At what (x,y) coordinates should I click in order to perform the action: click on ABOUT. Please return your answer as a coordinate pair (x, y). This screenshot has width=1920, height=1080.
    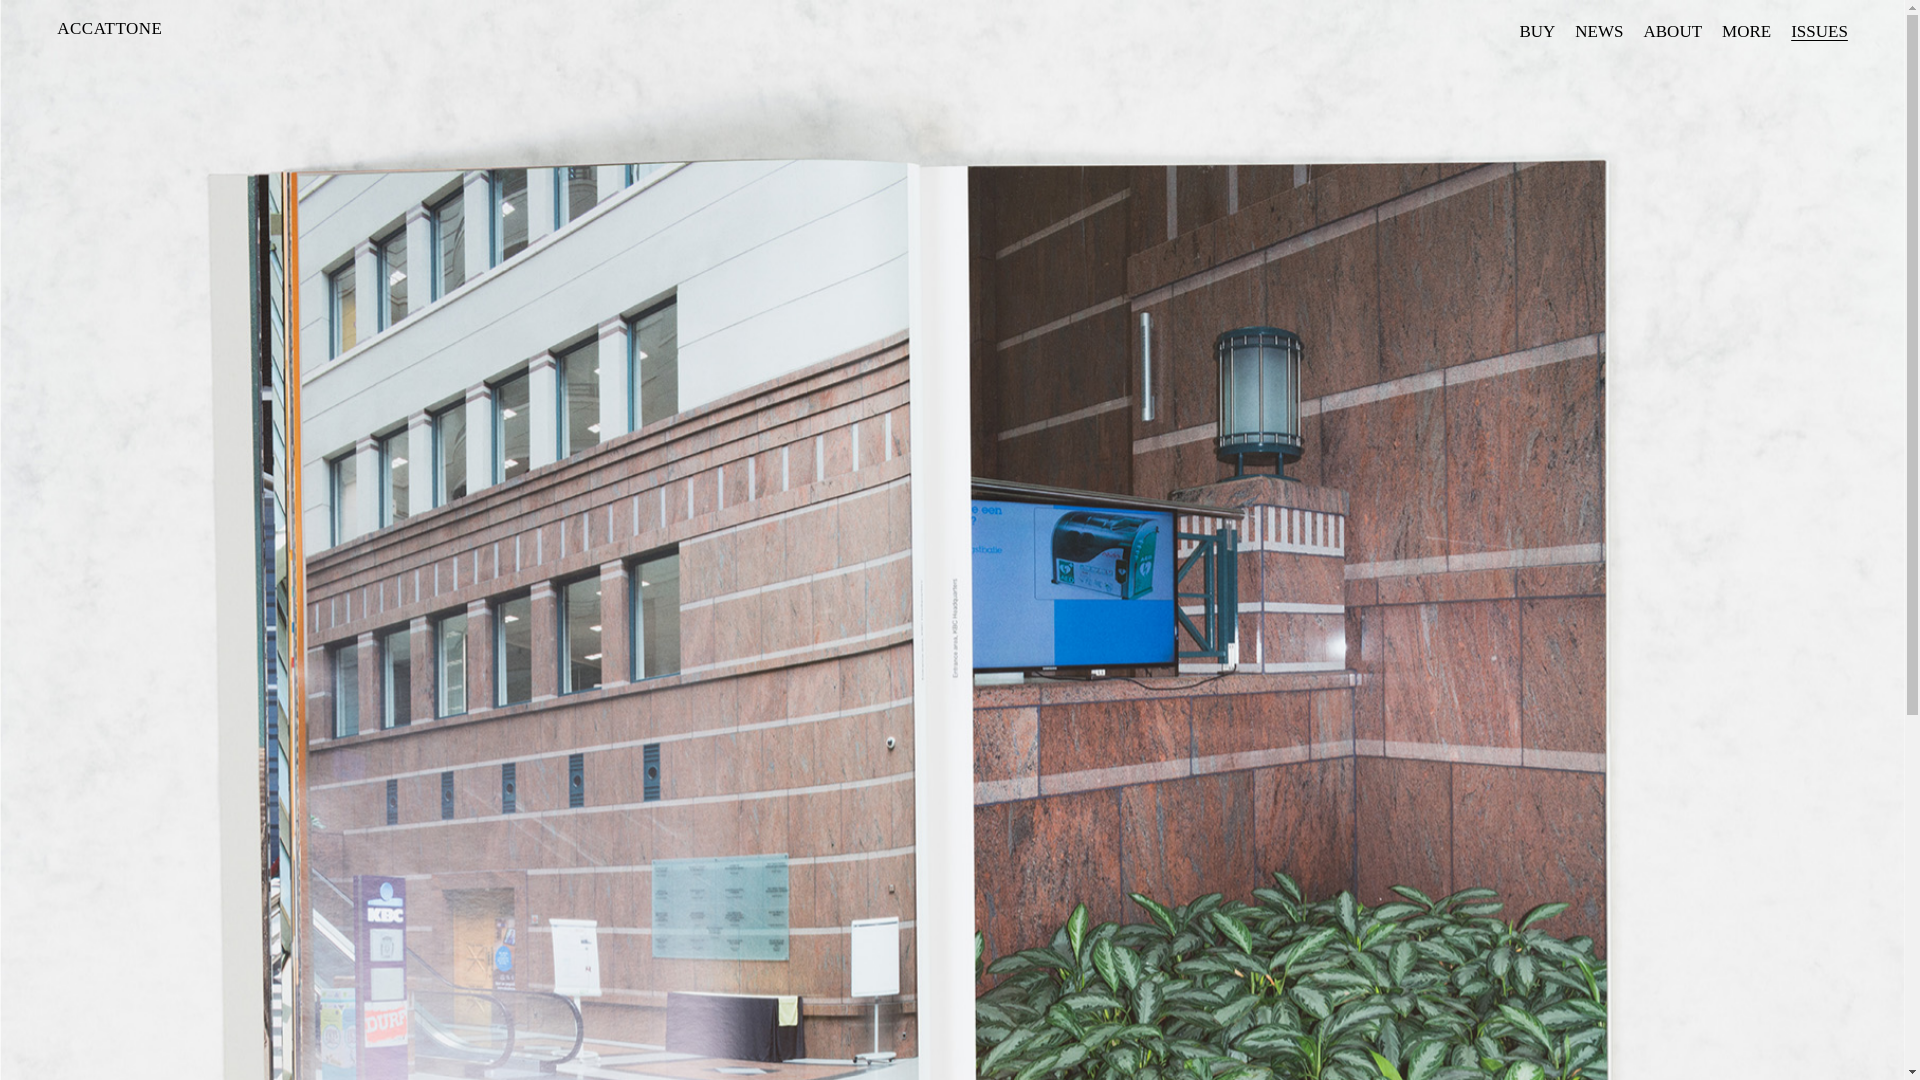
    Looking at the image, I should click on (1672, 32).